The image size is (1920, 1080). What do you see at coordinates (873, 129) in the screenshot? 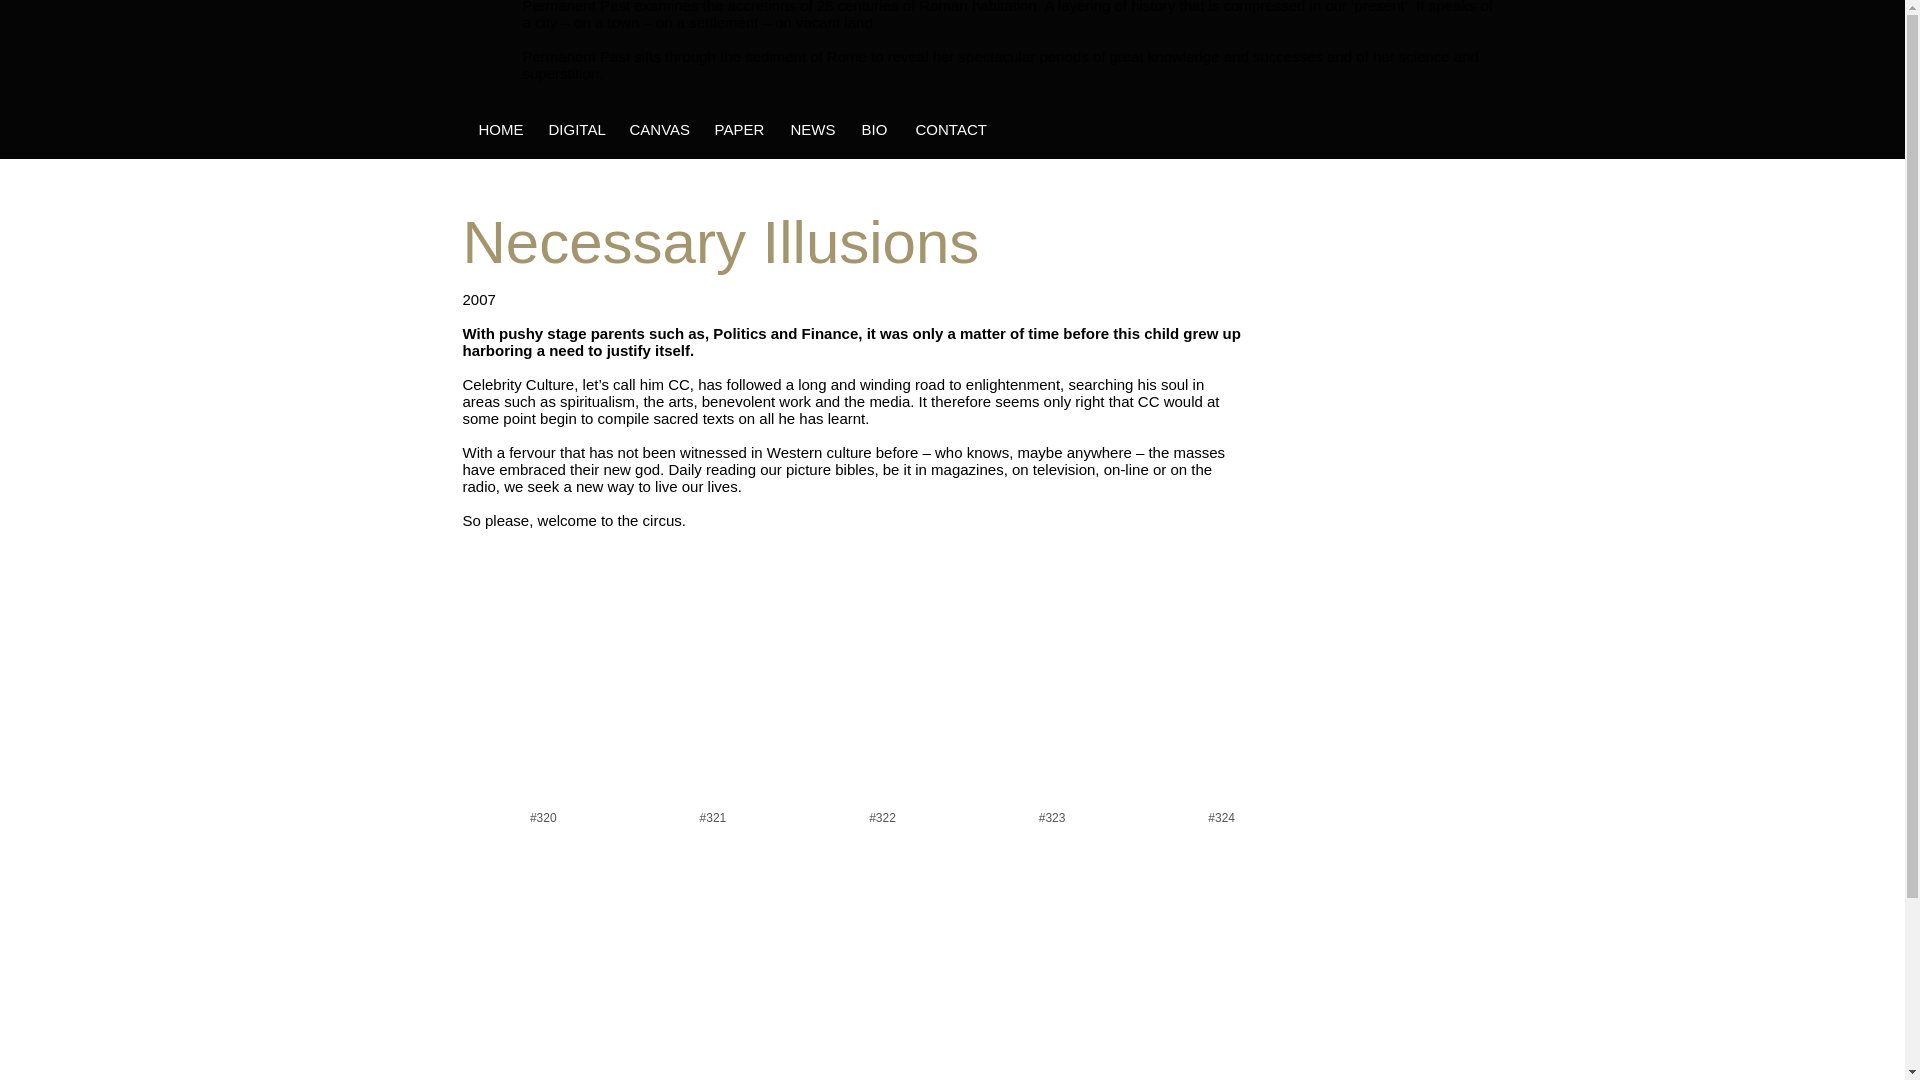
I see `BIO` at bounding box center [873, 129].